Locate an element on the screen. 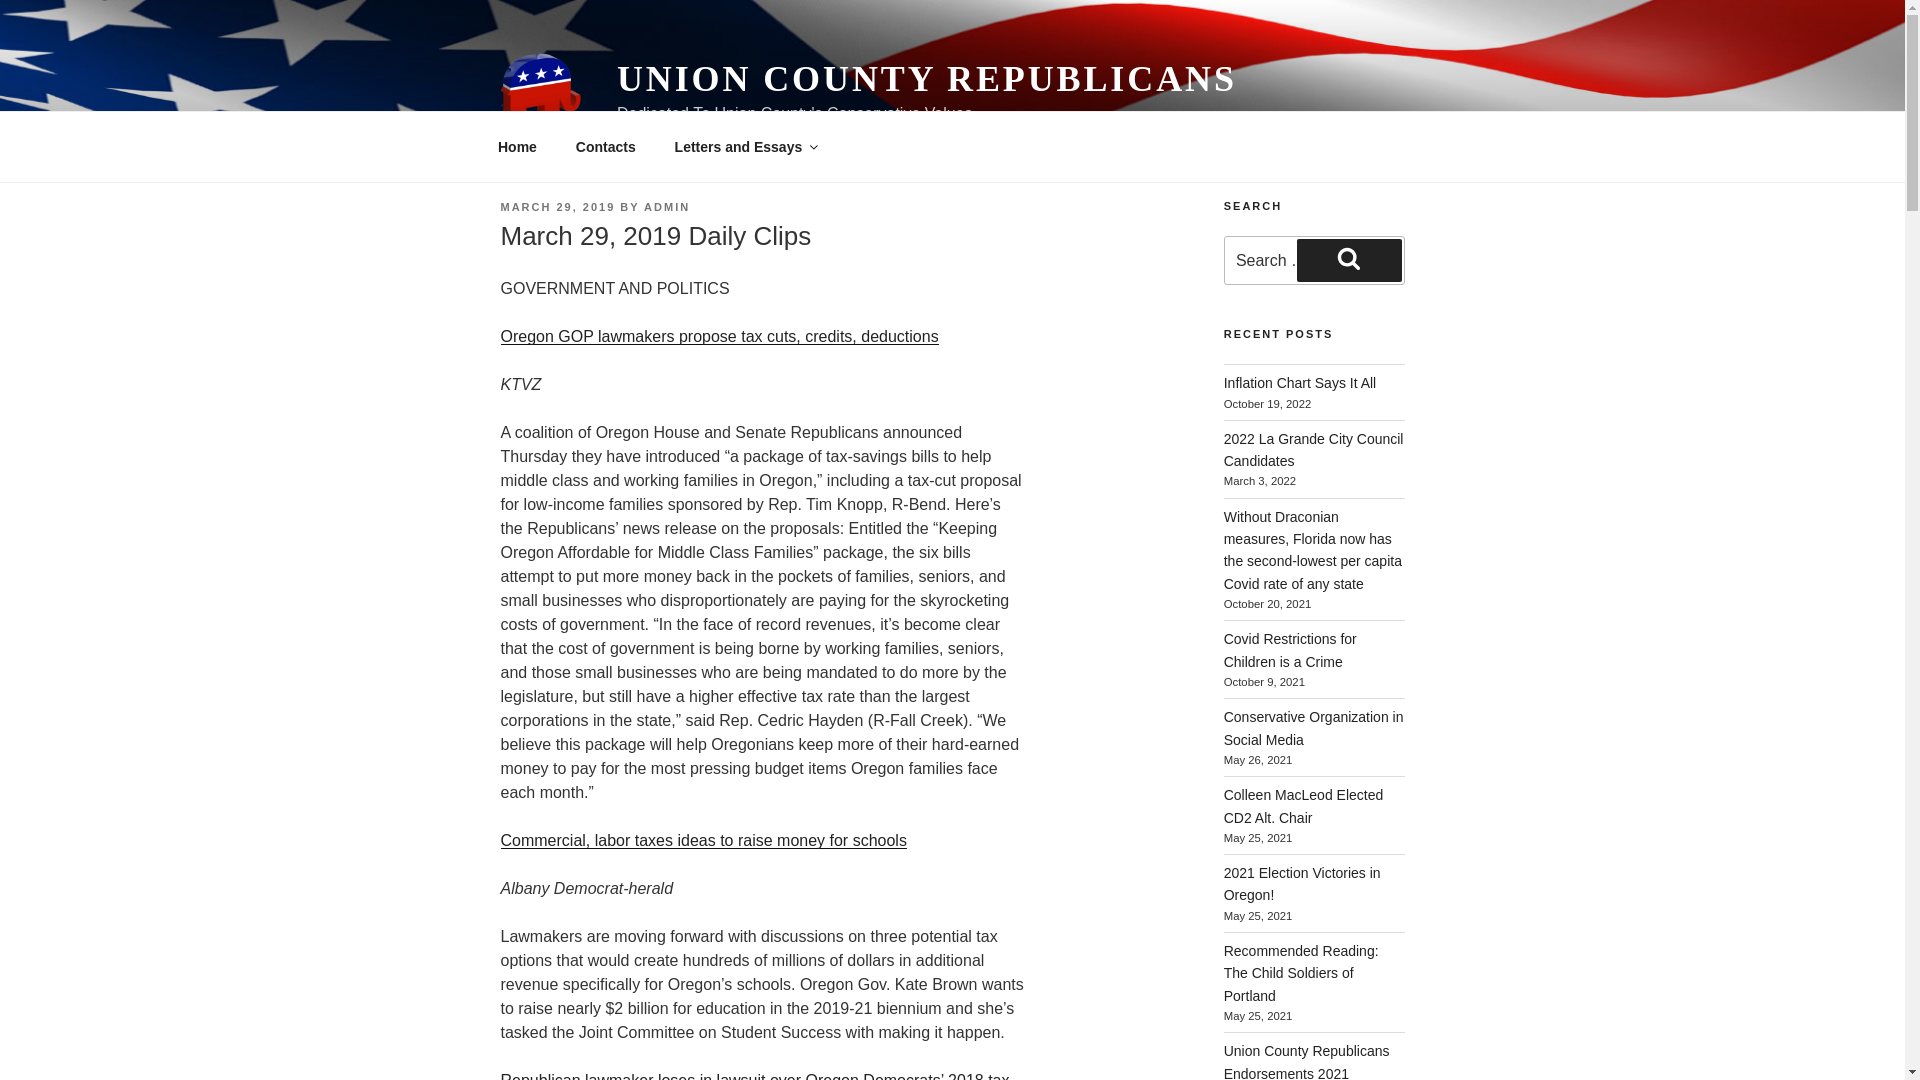 This screenshot has height=1080, width=1920. Contacts is located at coordinates (605, 146).